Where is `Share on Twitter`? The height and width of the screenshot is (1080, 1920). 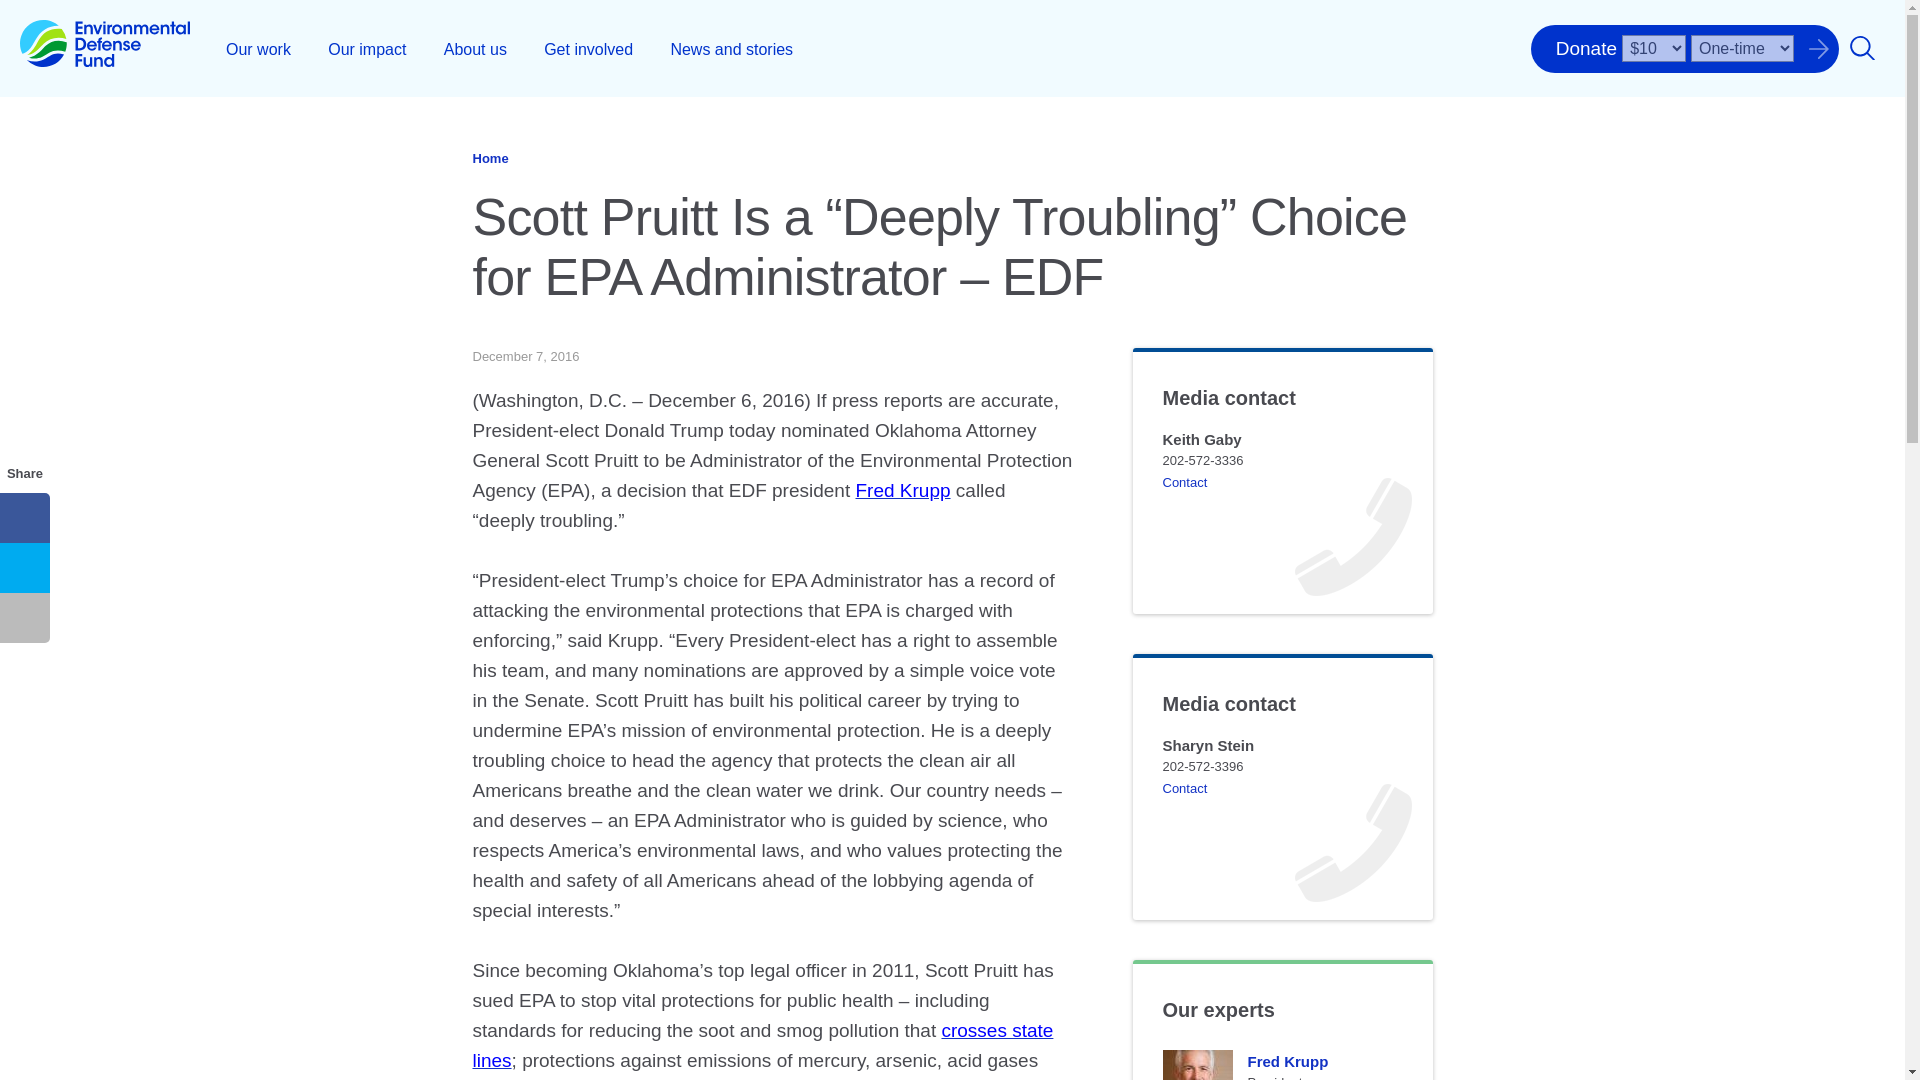 Share on Twitter is located at coordinates (24, 568).